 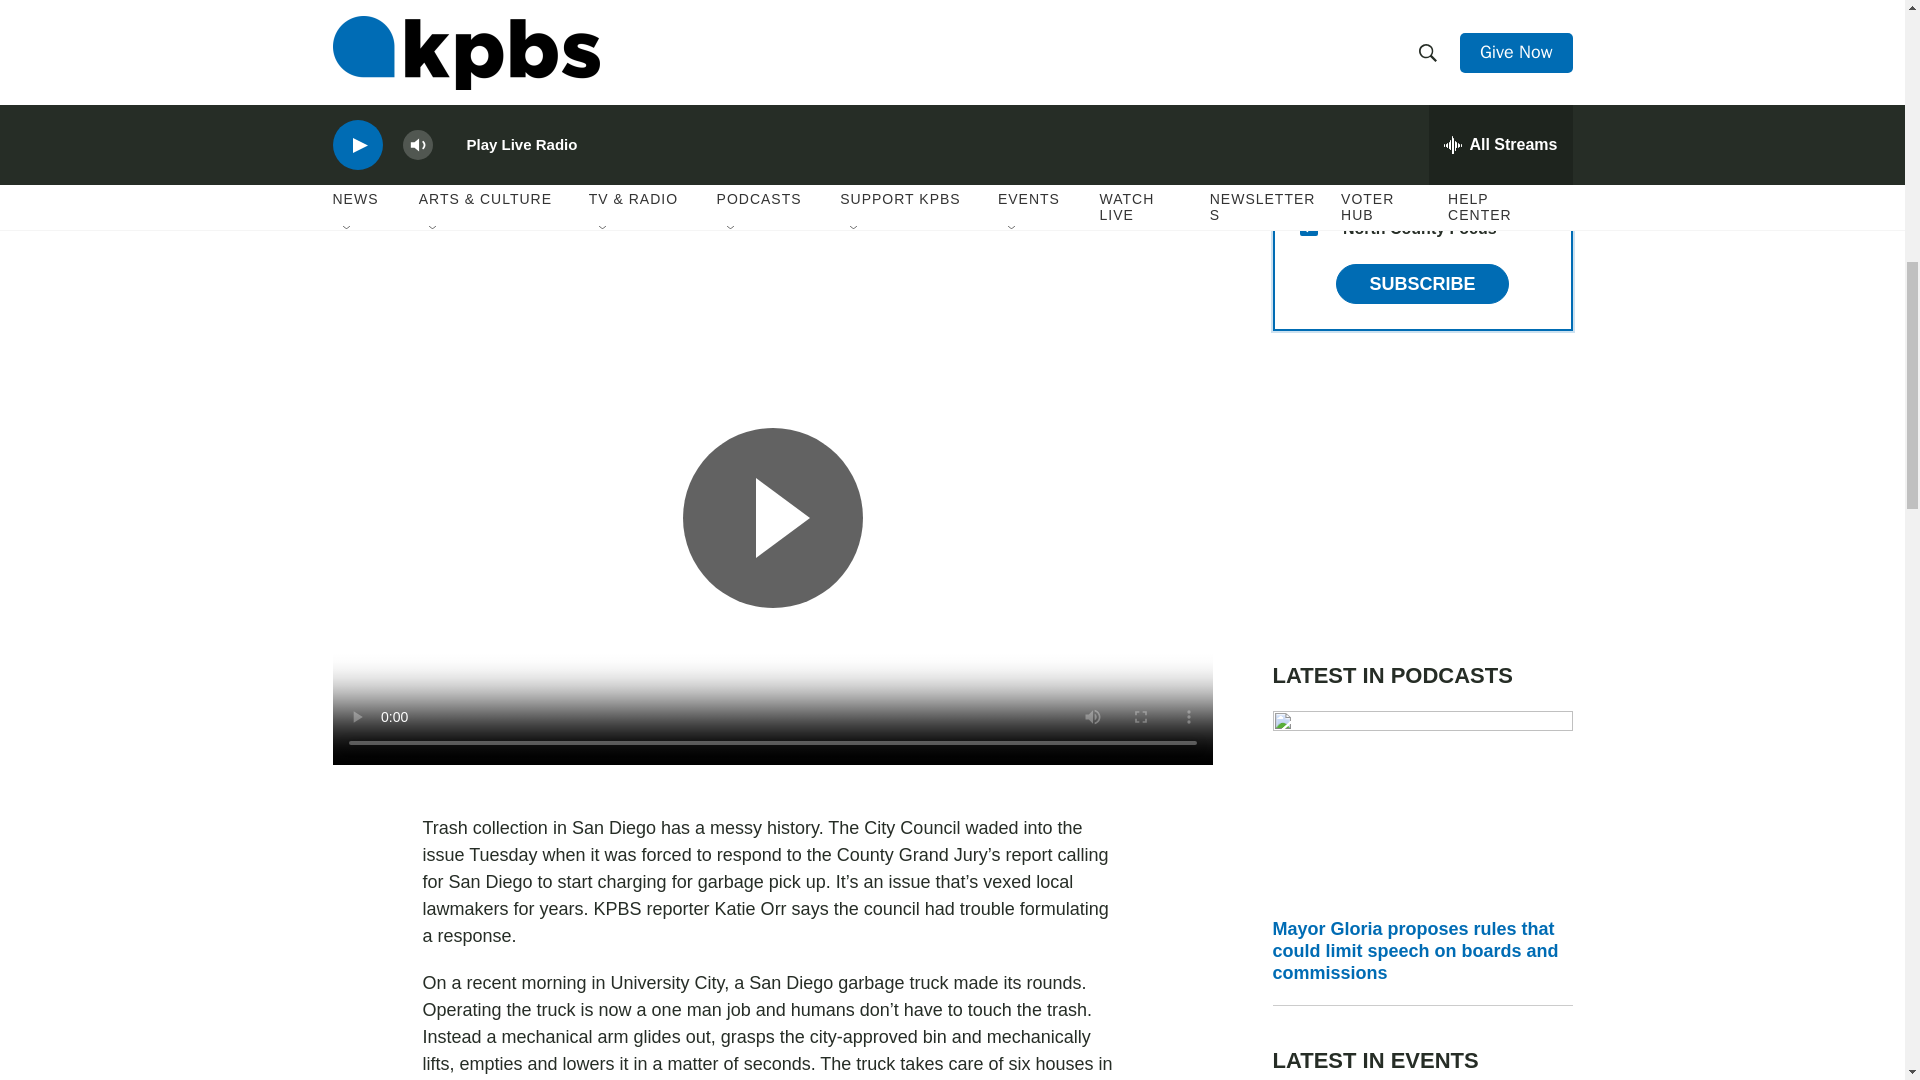 I want to click on 2, so click(x=1308, y=82).